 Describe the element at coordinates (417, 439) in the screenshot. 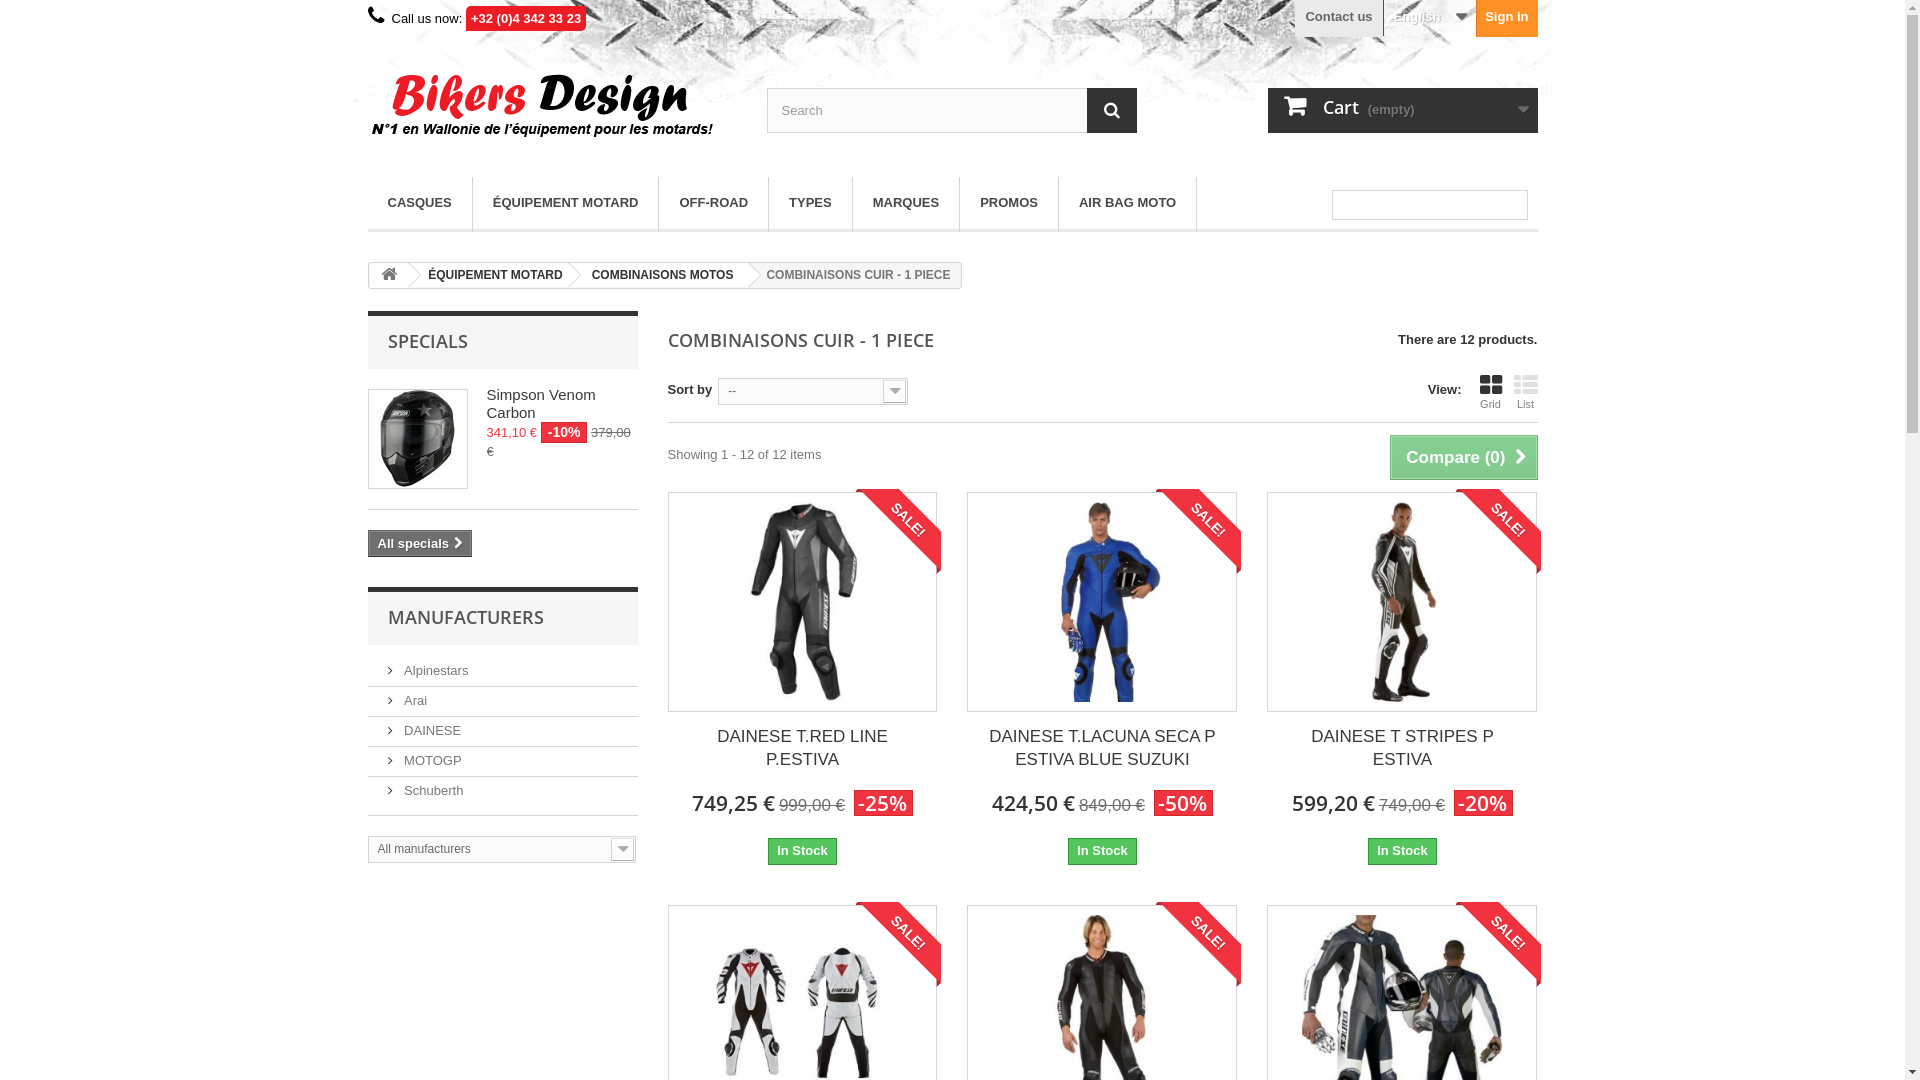

I see `Simpson Venom Carbon ` at that location.